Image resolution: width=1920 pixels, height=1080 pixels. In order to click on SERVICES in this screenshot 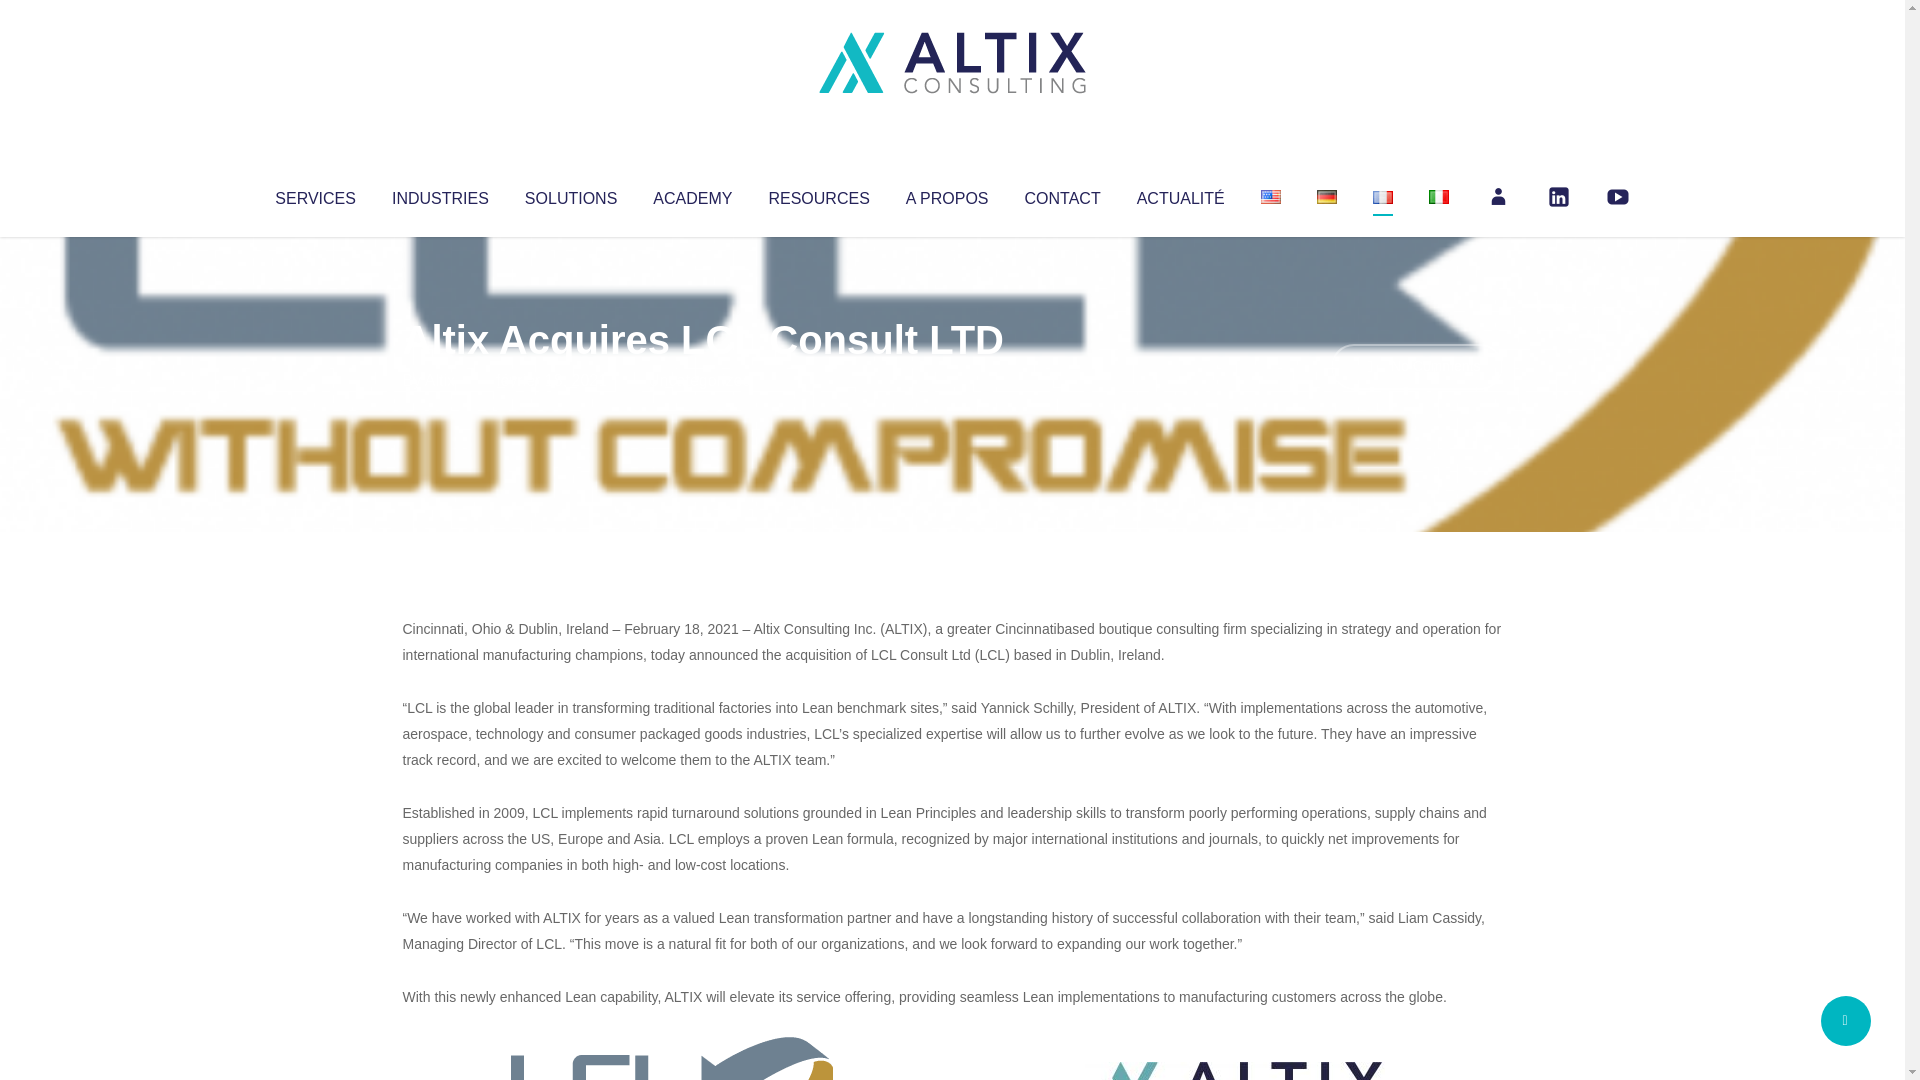, I will do `click(314, 194)`.